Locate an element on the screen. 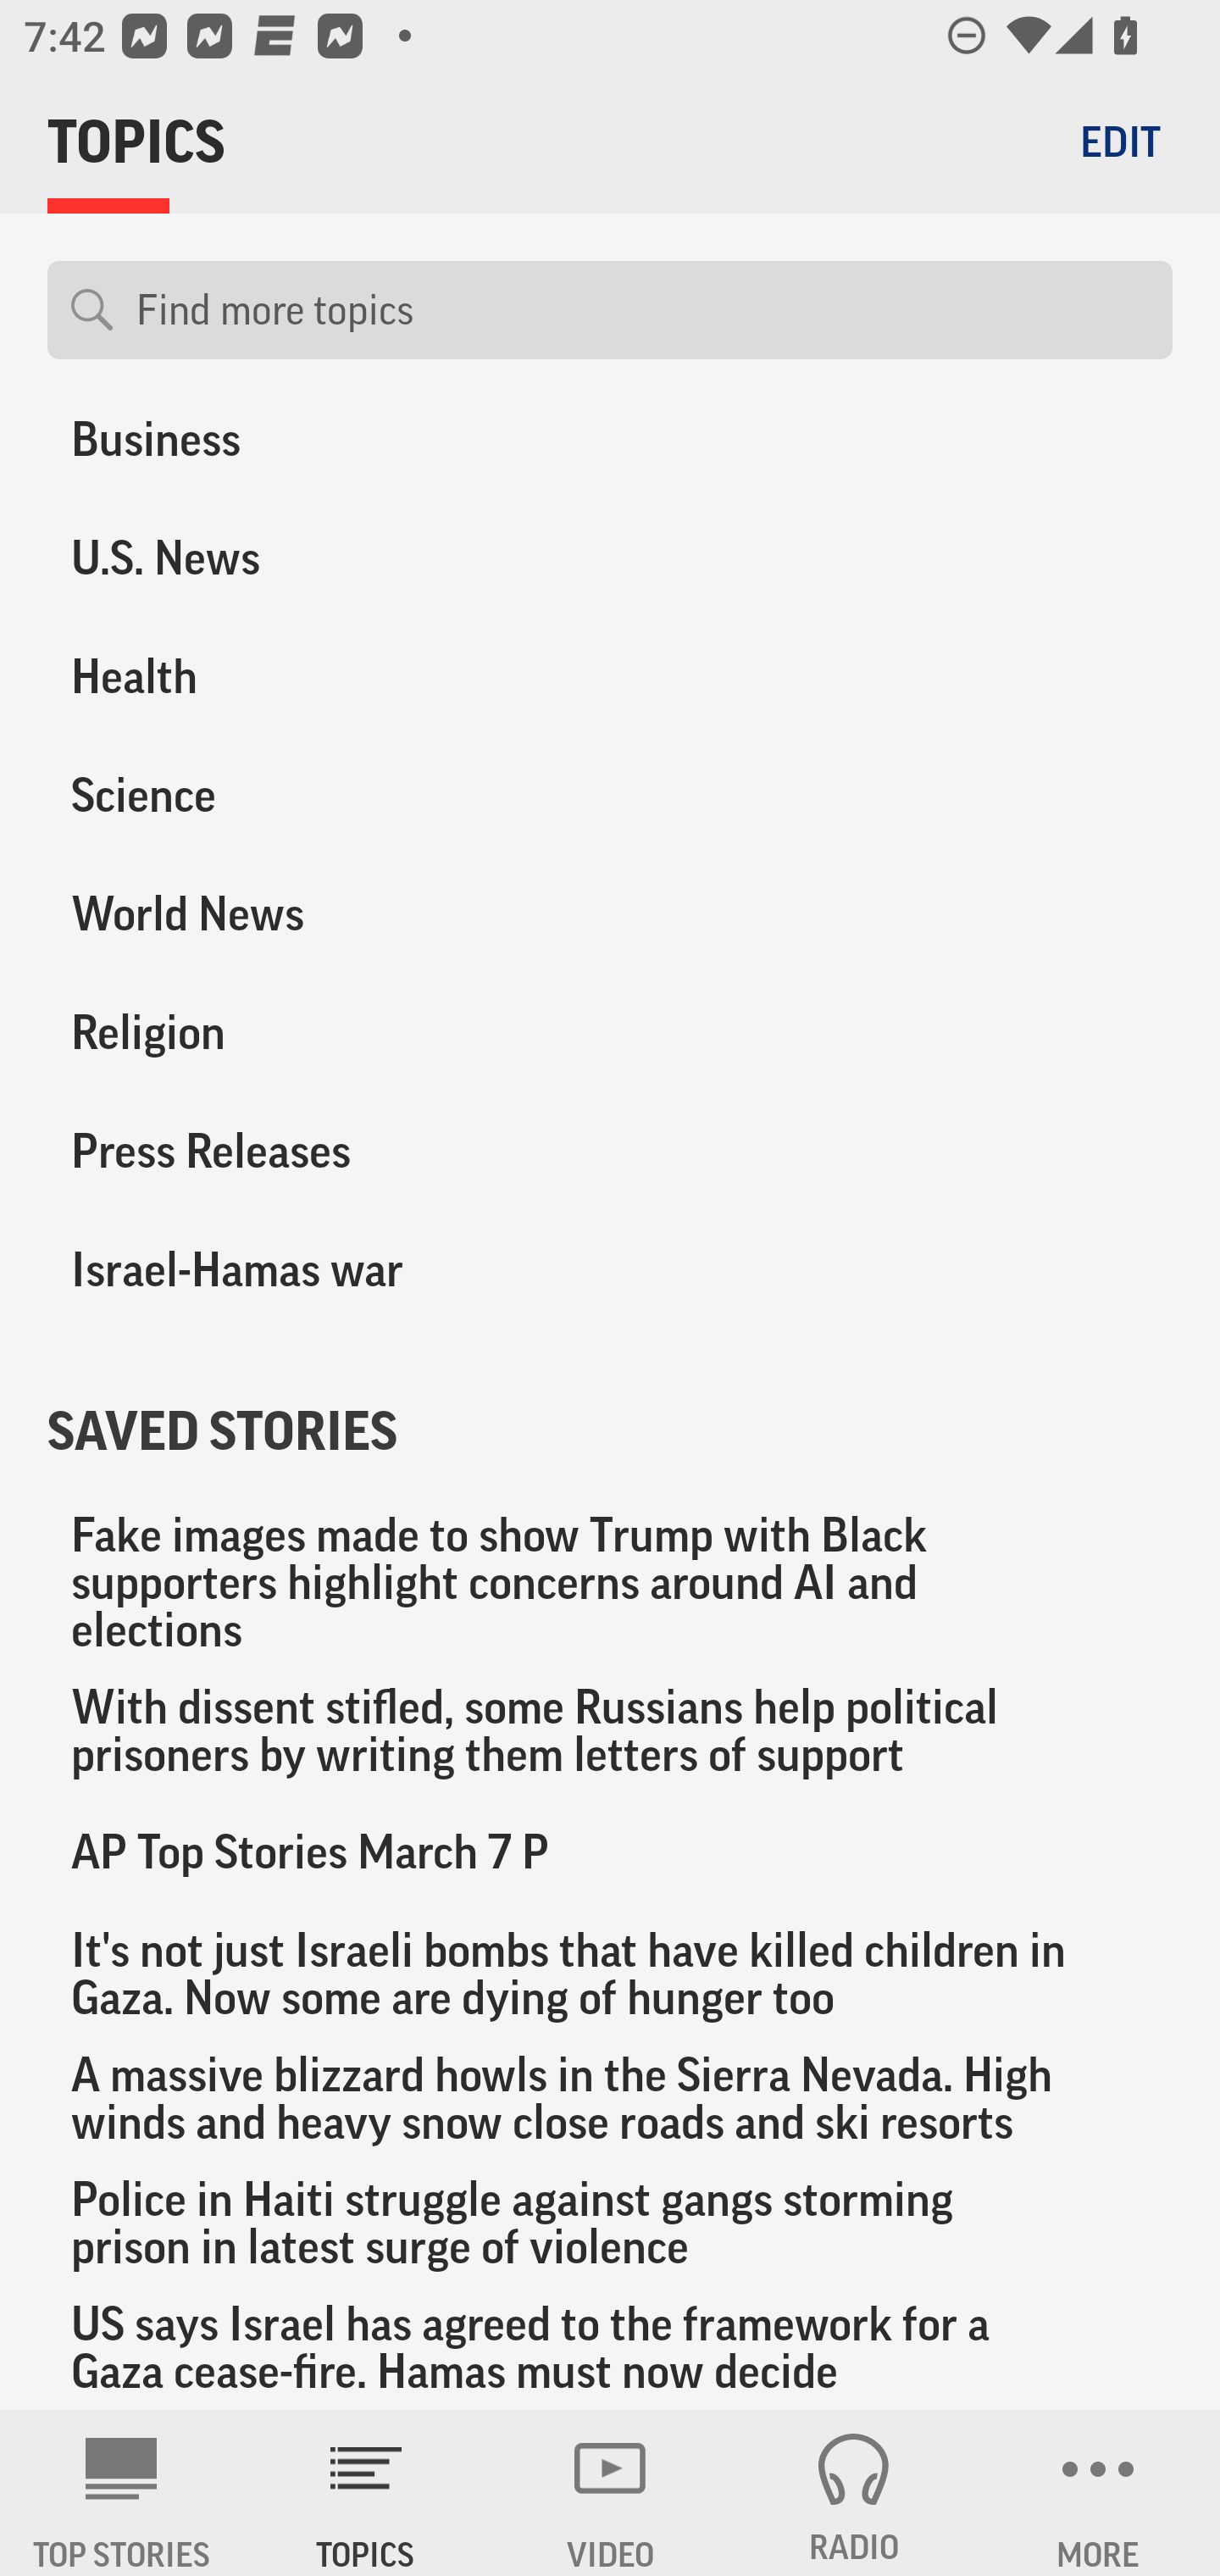  Science is located at coordinates (305, 796).